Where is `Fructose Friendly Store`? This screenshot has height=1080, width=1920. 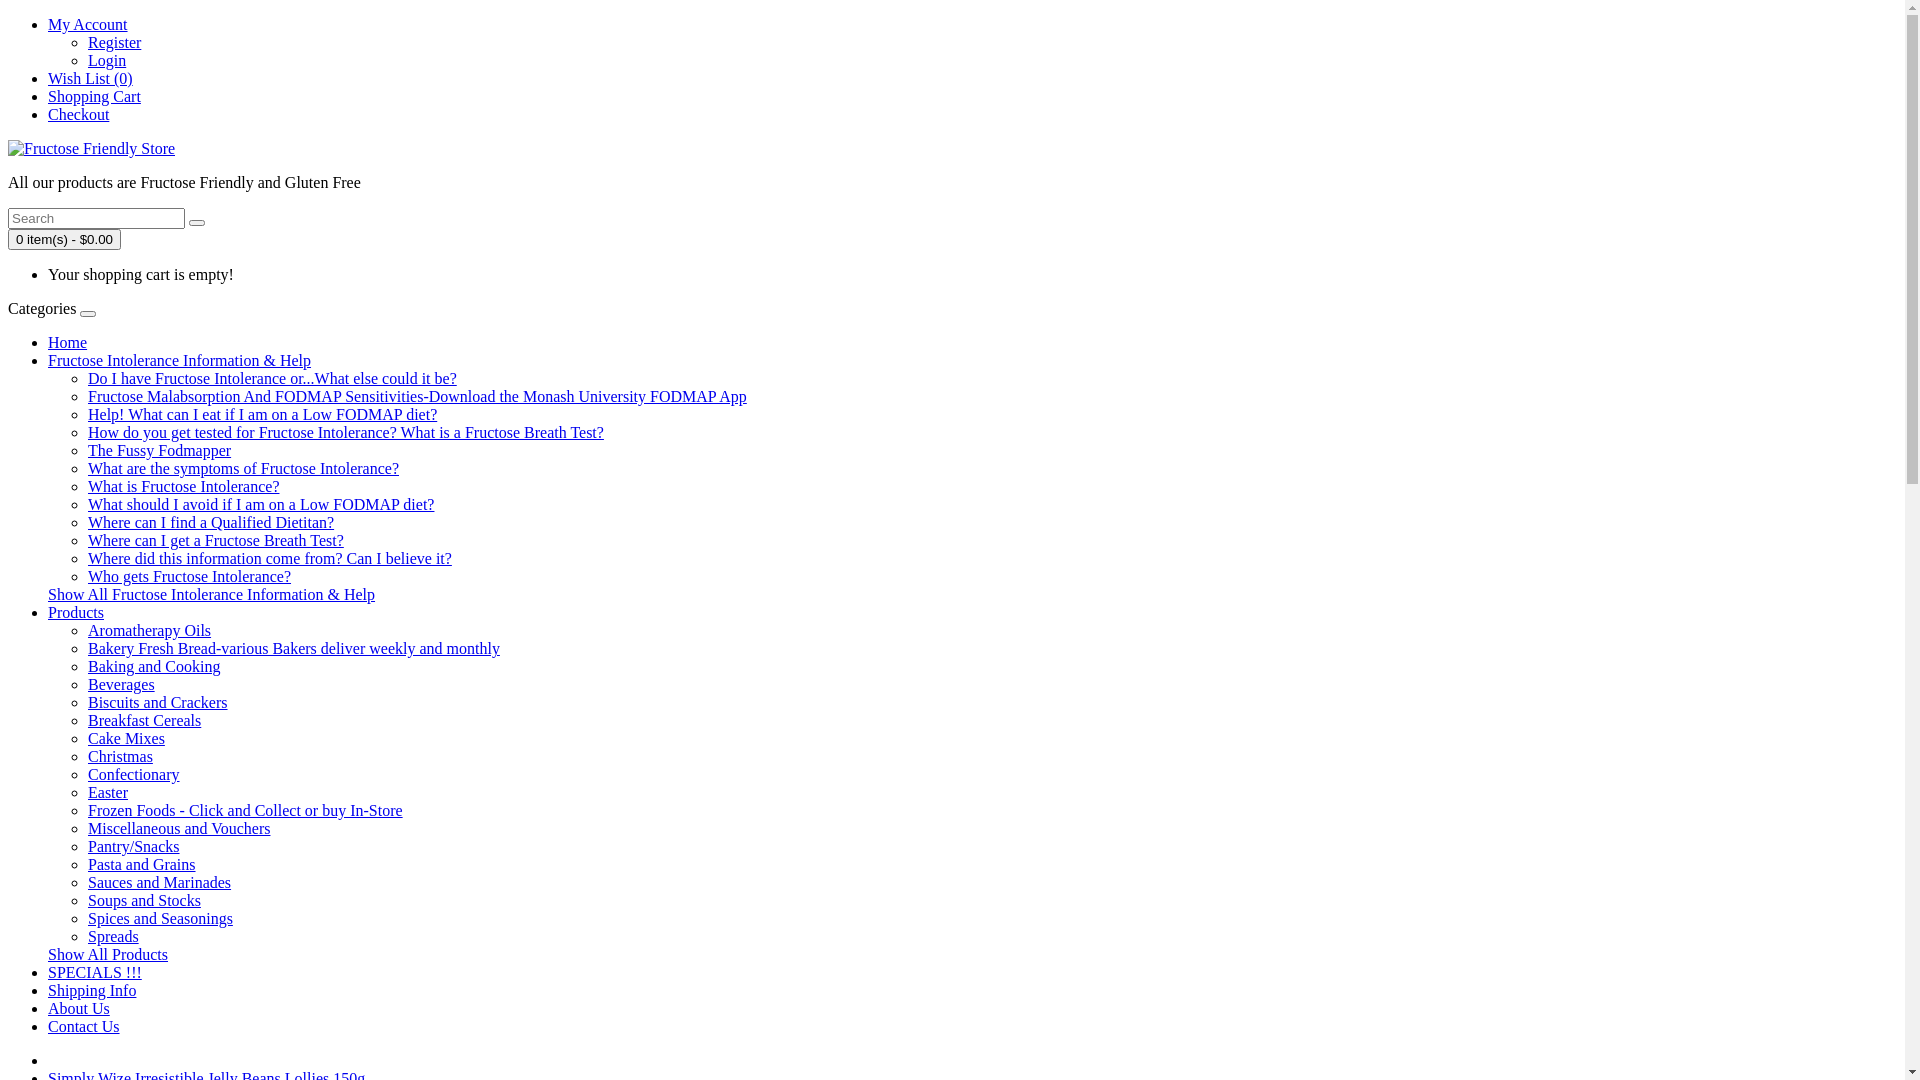
Fructose Friendly Store is located at coordinates (92, 149).